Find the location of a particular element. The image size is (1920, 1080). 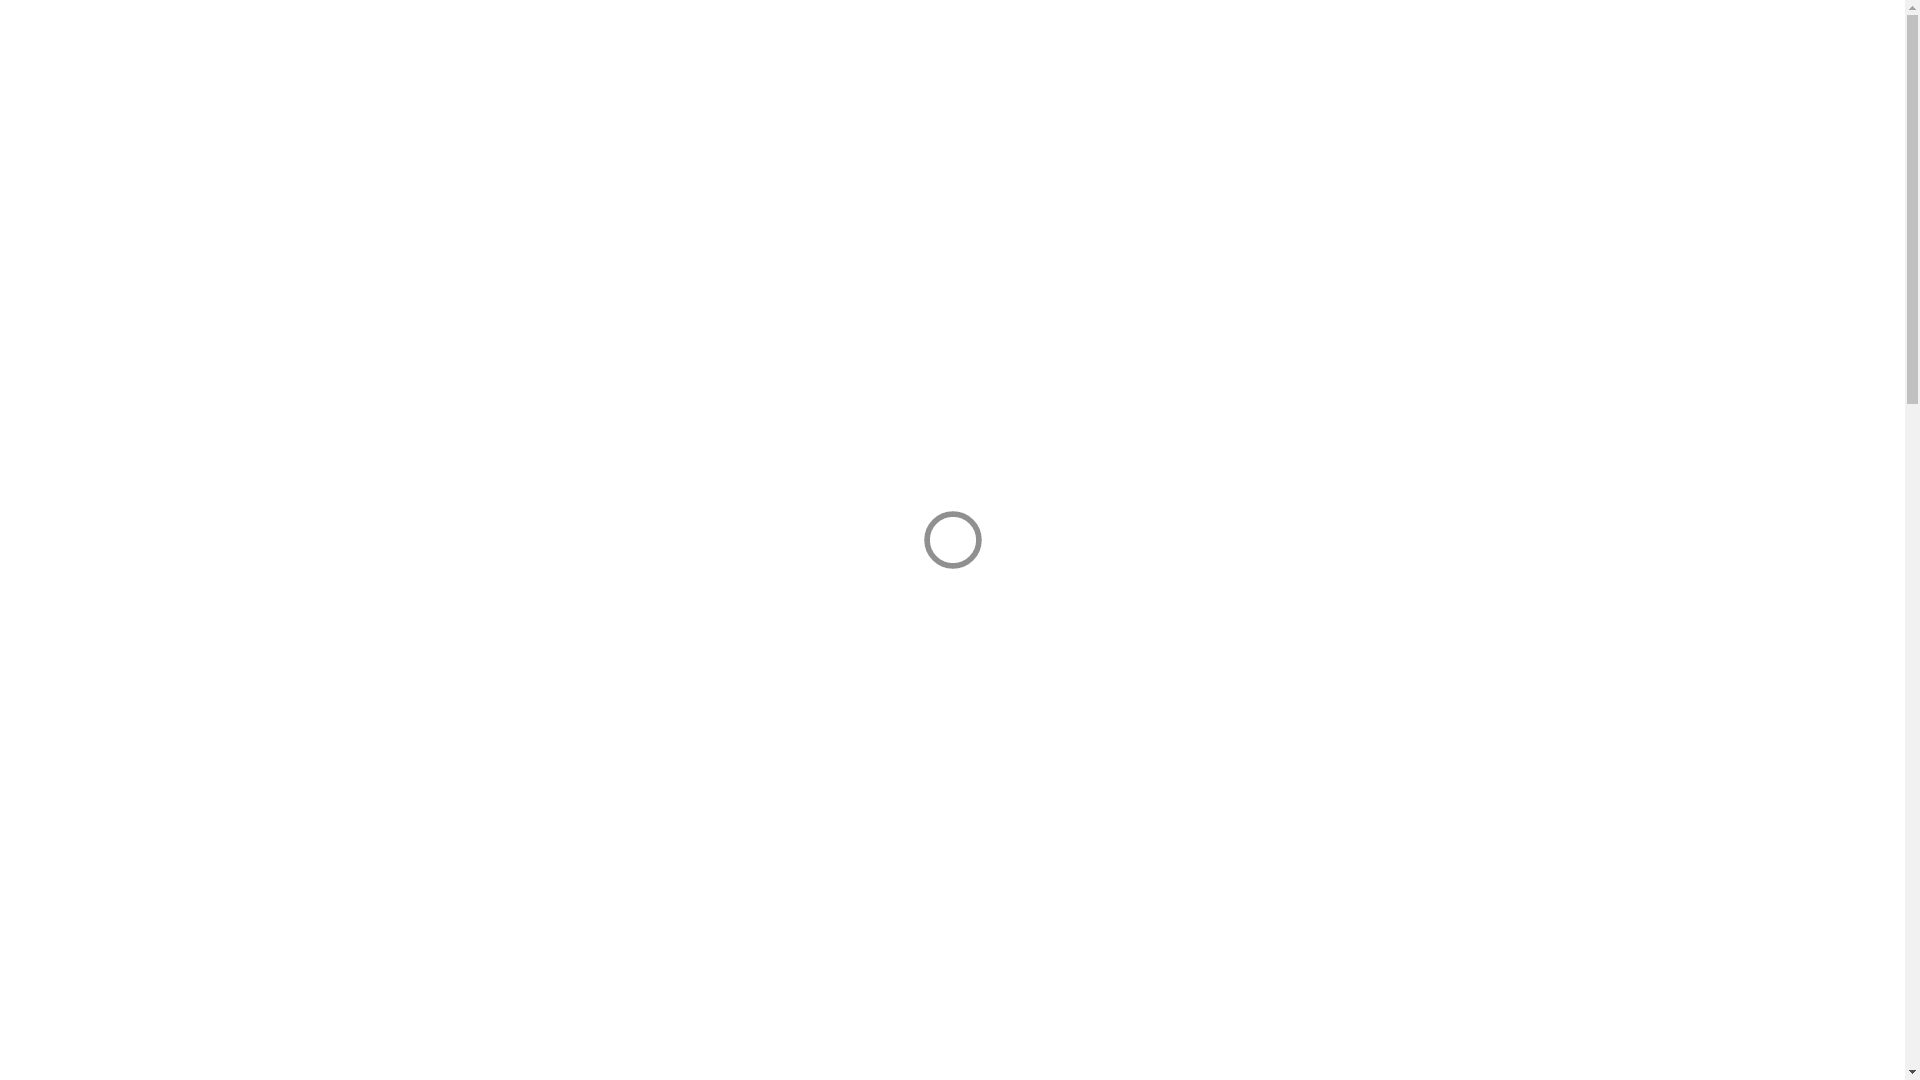

REGISTER is located at coordinates (1134, 300).